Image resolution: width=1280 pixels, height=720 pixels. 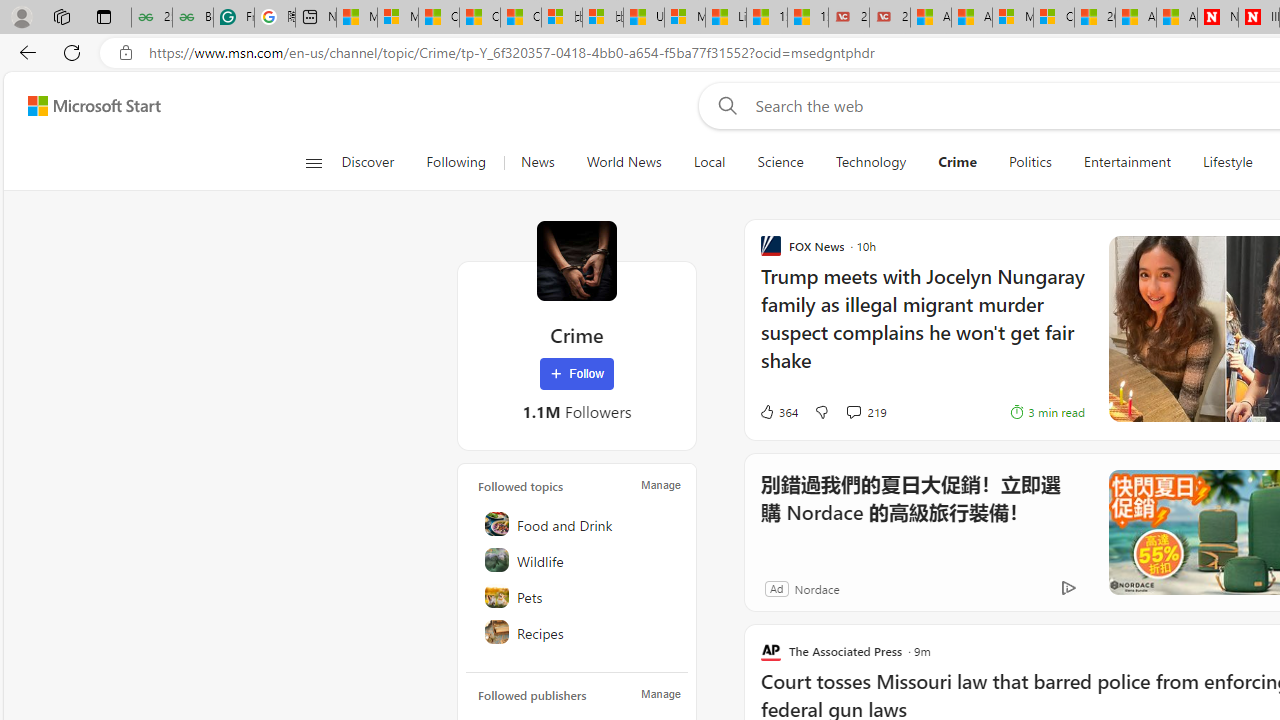 I want to click on Wildlife, so click(x=578, y=560).